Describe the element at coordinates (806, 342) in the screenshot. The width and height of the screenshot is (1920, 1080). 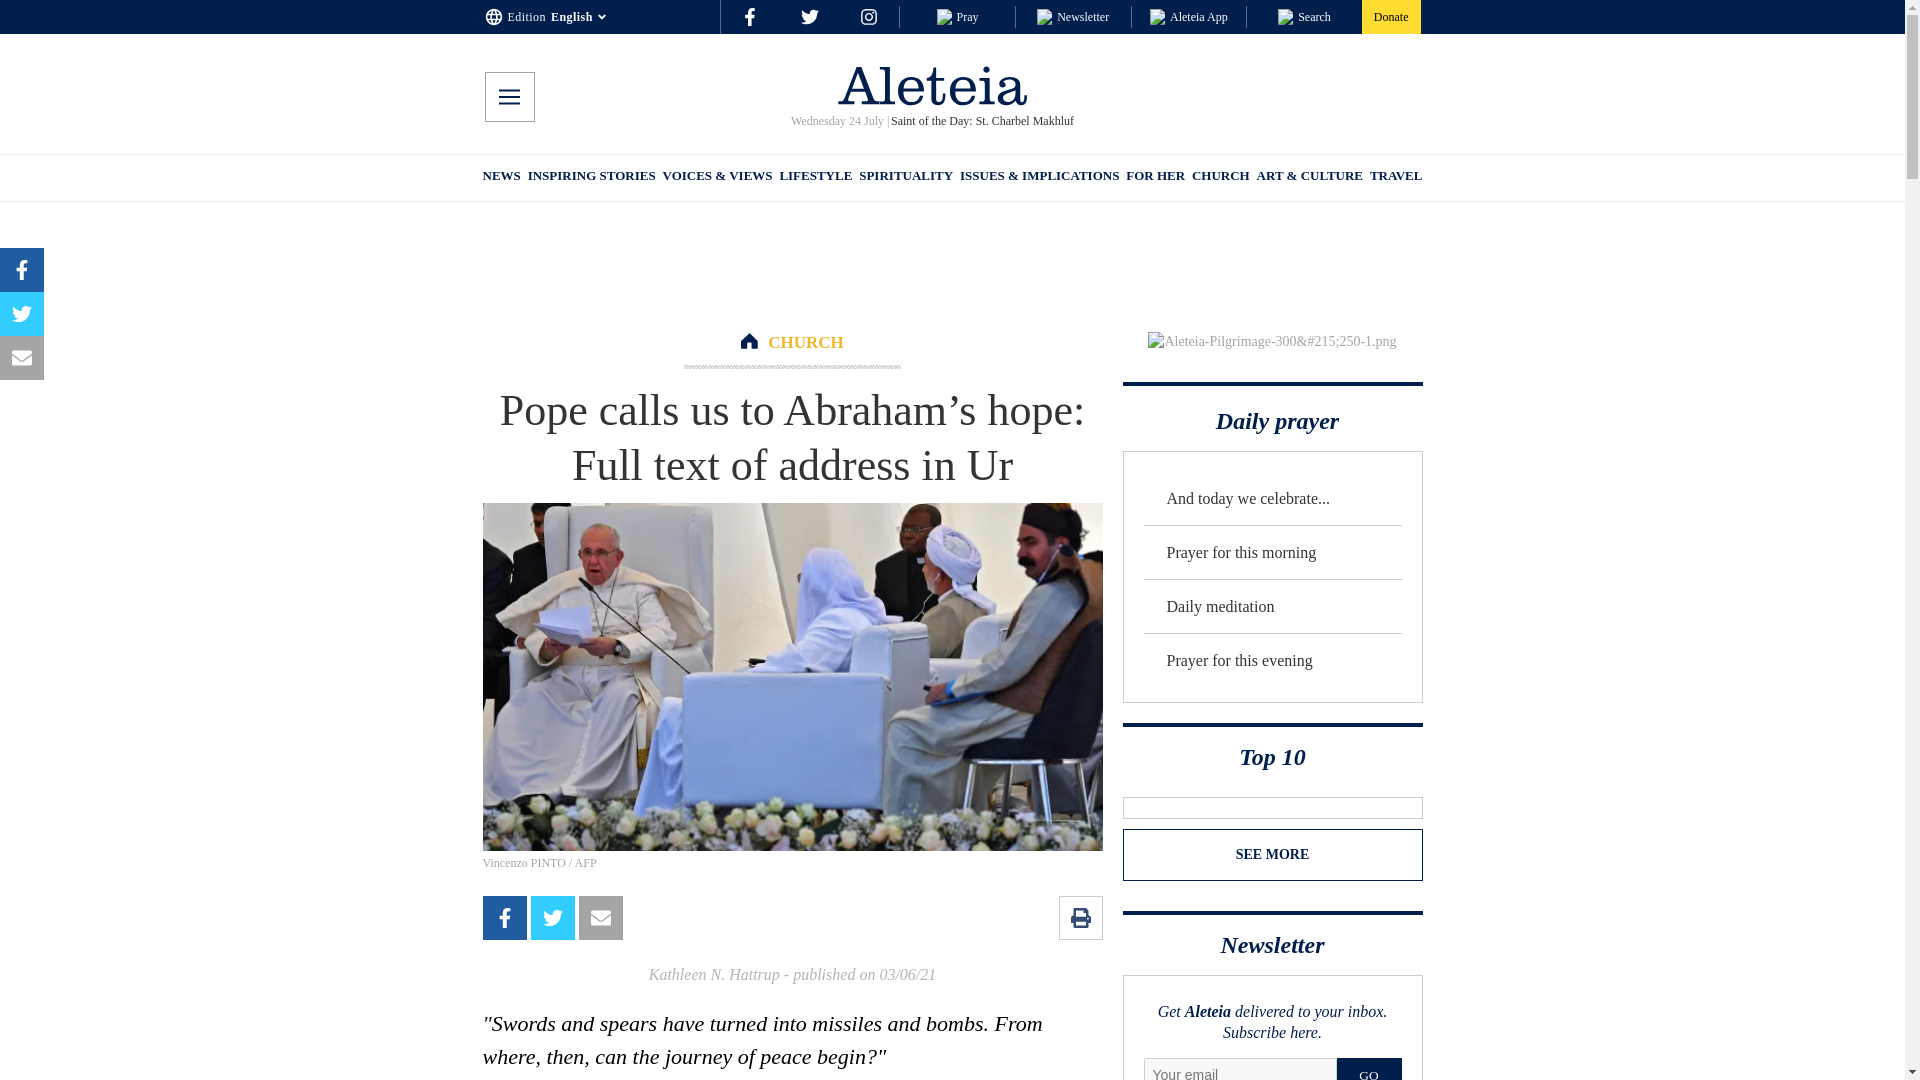
I see `CHURCH` at that location.